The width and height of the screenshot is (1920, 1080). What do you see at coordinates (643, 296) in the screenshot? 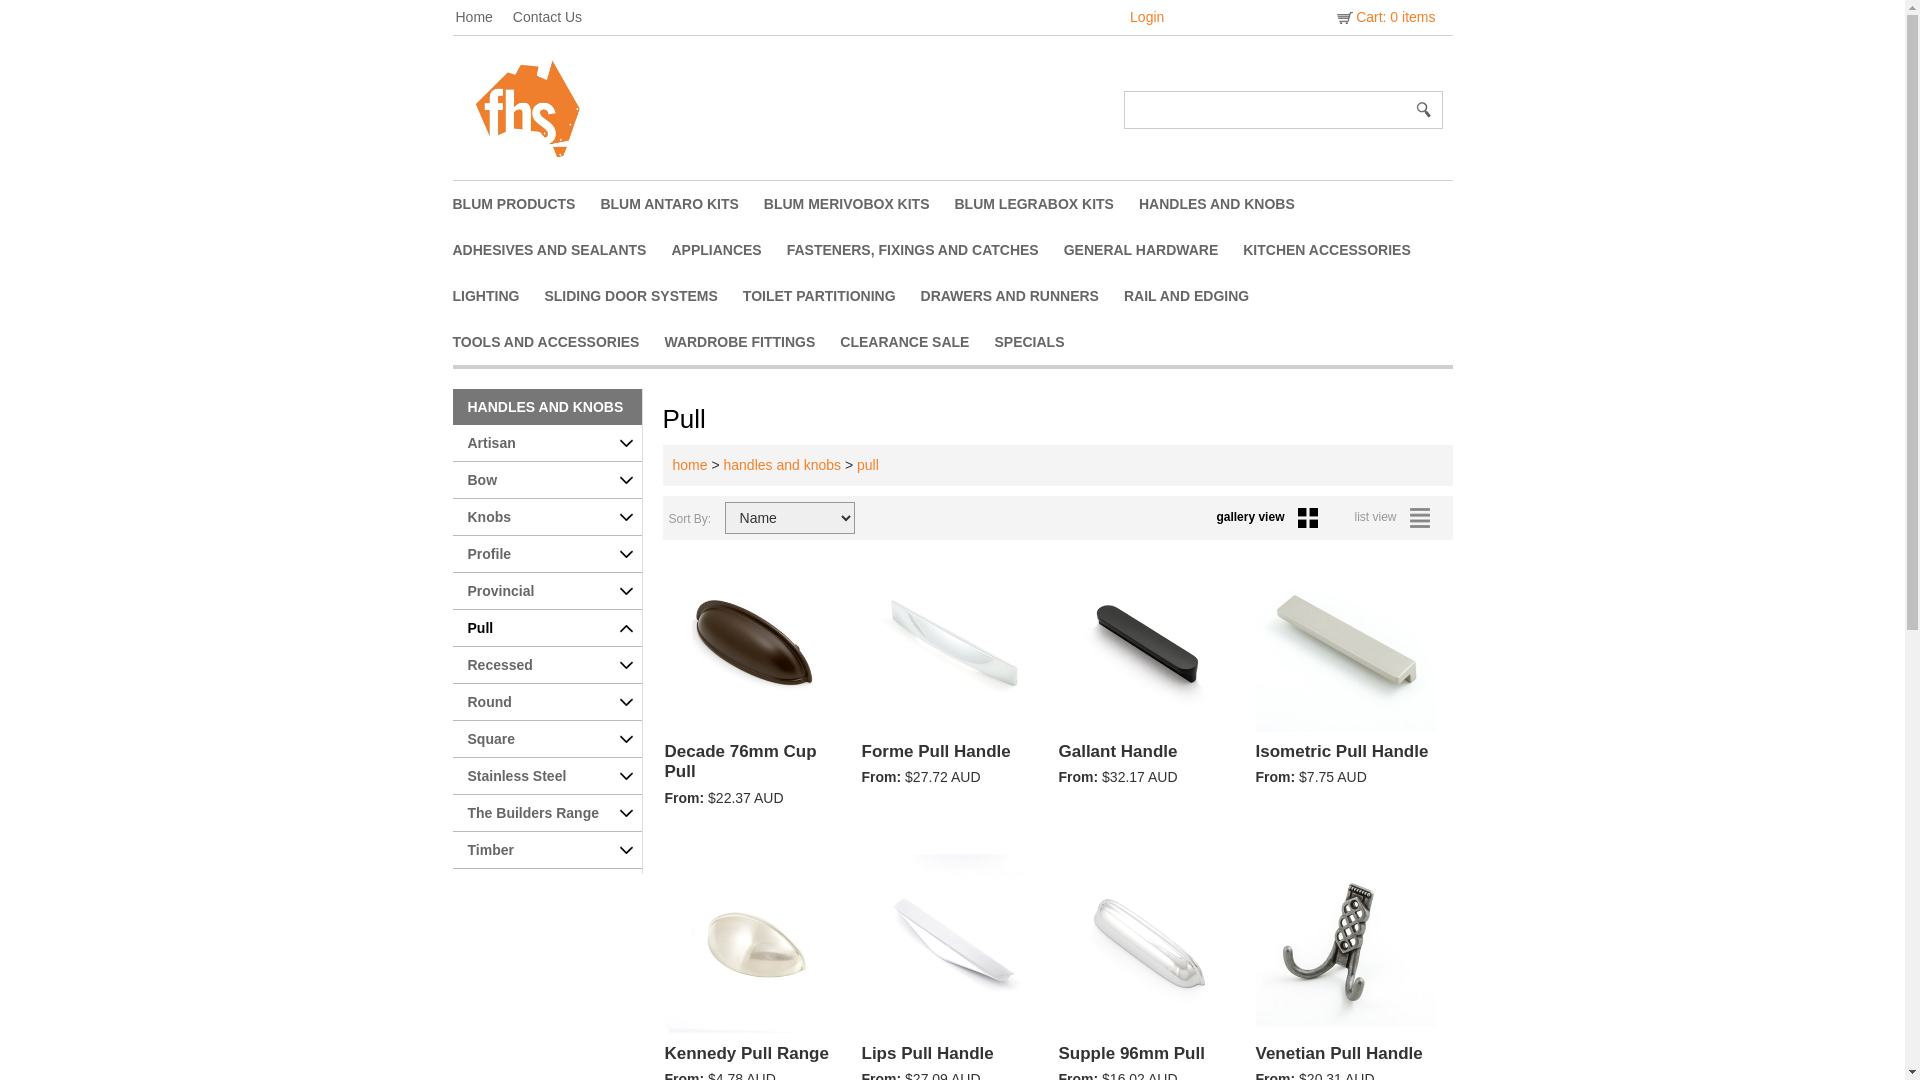
I see `SLIDING DOOR SYSTEMS` at bounding box center [643, 296].